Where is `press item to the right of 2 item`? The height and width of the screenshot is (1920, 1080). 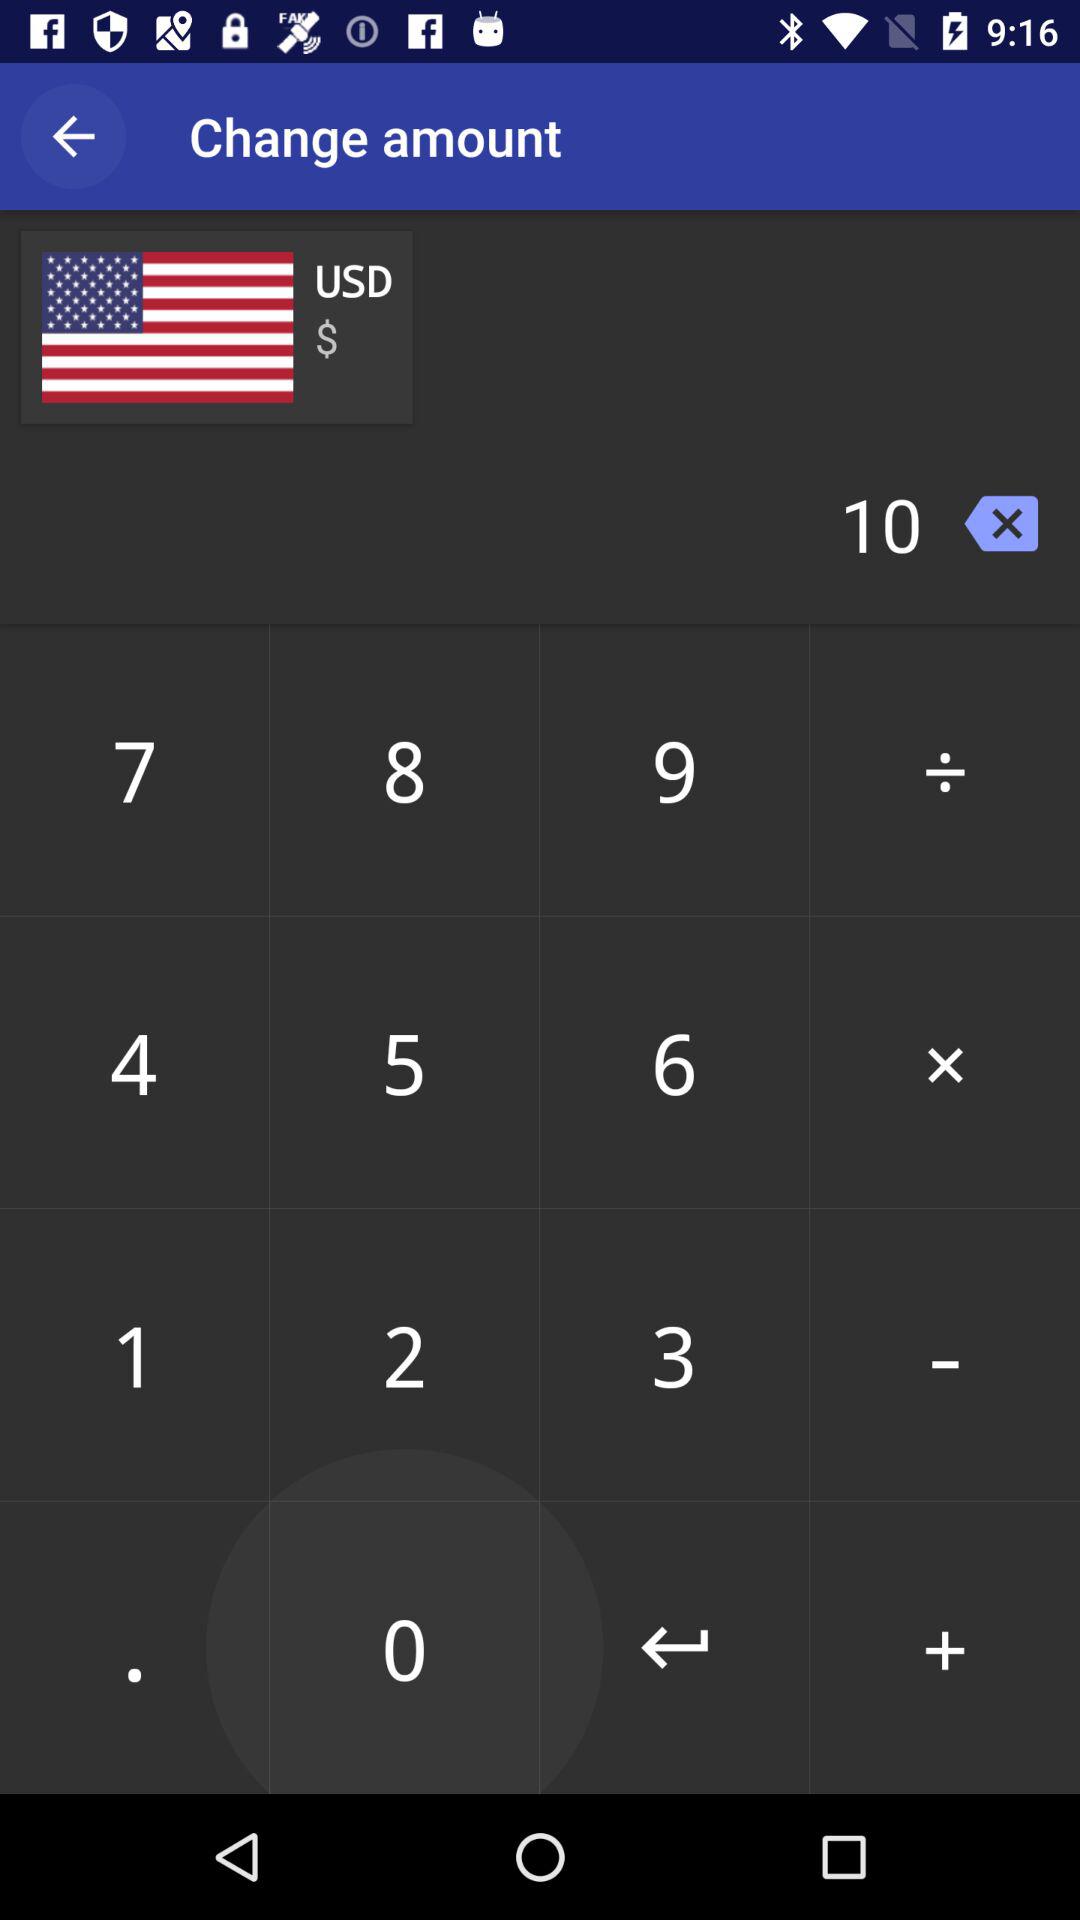
press item to the right of 2 item is located at coordinates (674, 1647).